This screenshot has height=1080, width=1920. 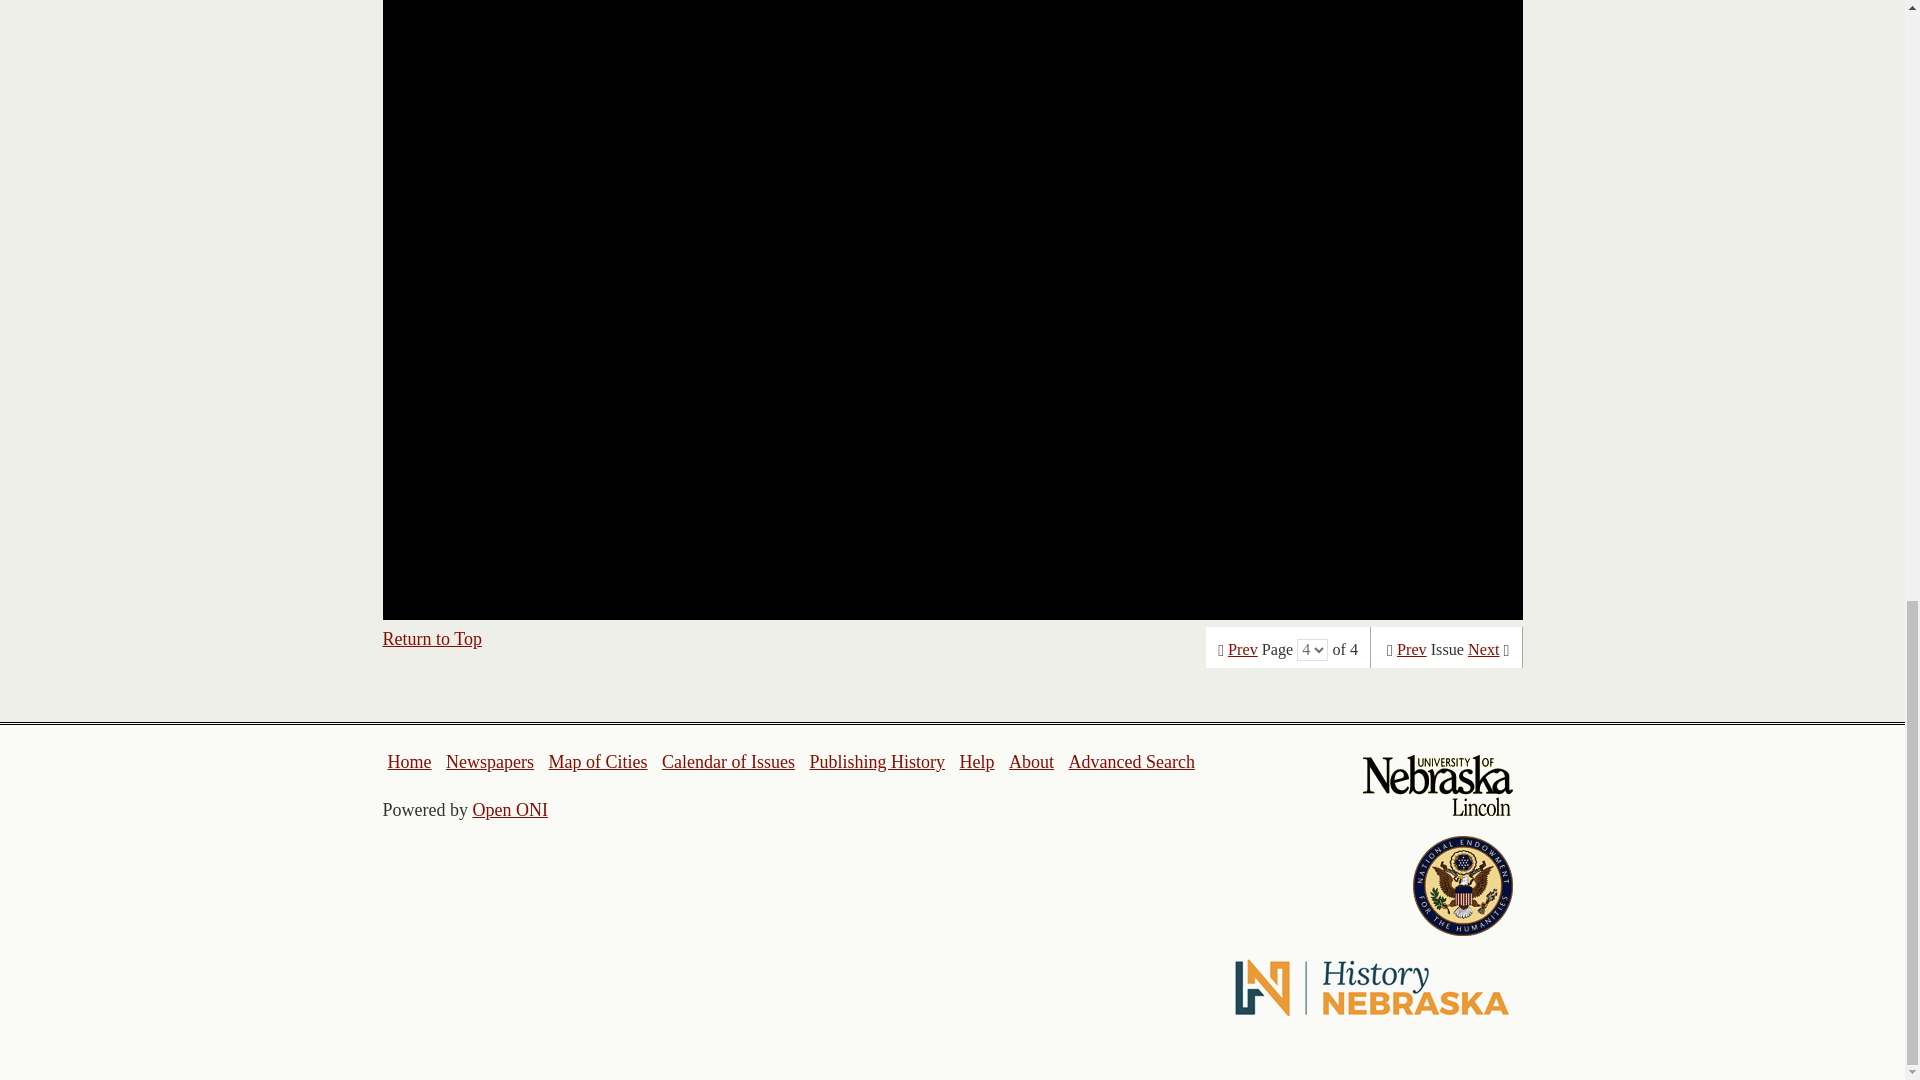 I want to click on Map of Cities, so click(x=597, y=762).